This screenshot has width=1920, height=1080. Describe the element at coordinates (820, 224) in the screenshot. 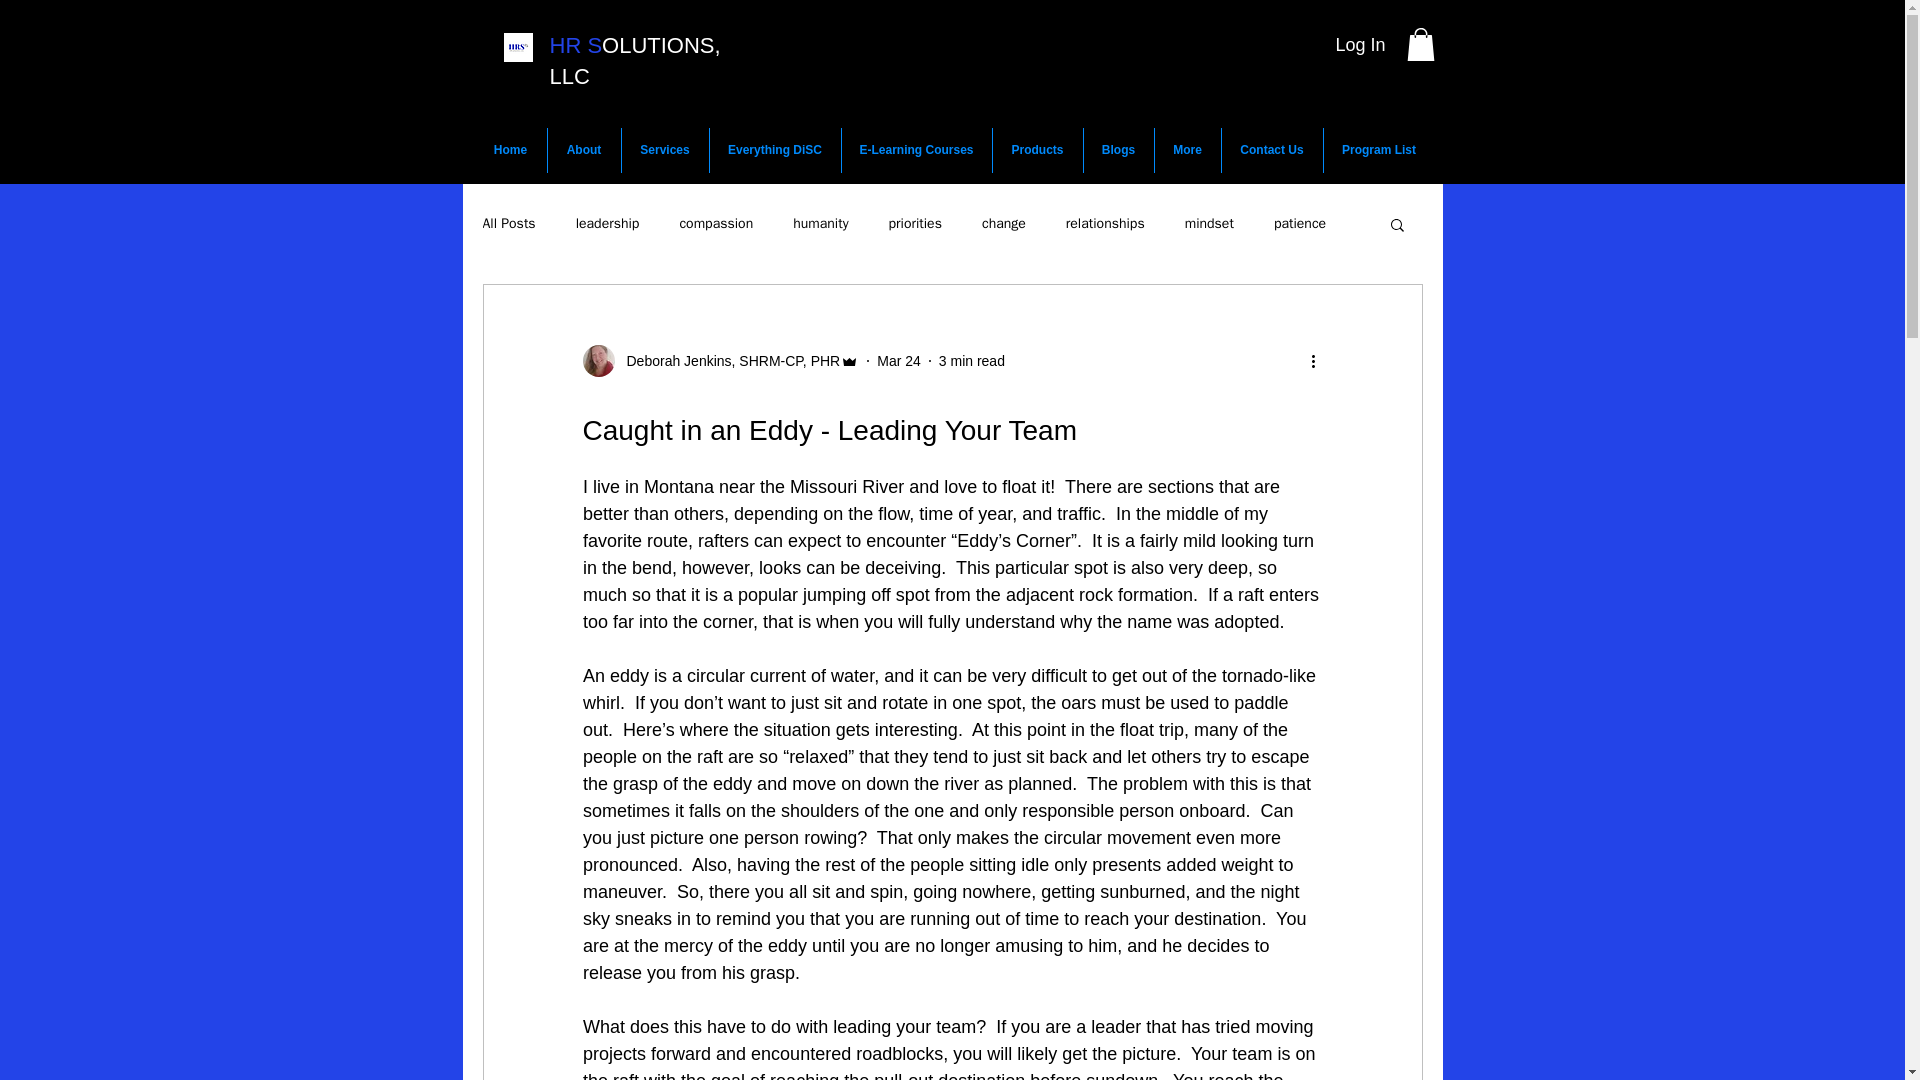

I see `humanity` at that location.